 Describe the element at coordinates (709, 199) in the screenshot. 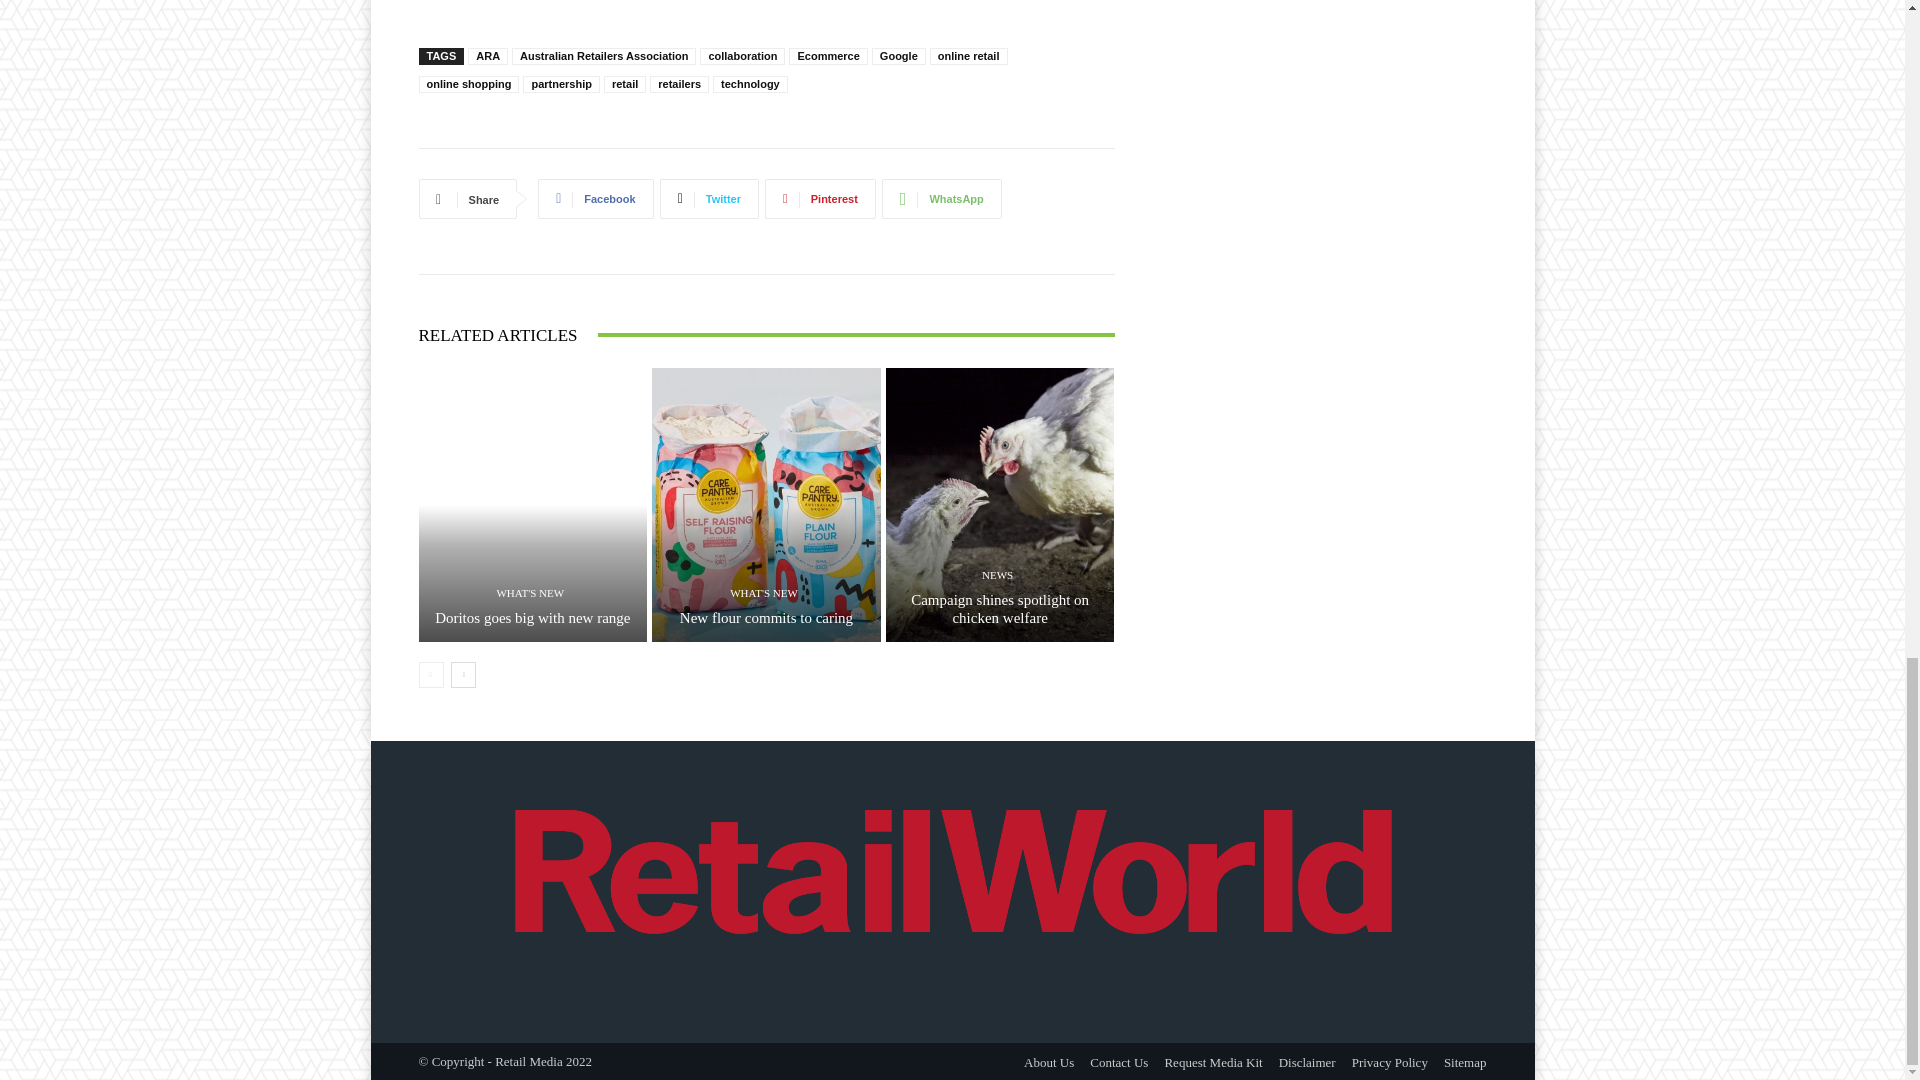

I see `Twitter` at that location.